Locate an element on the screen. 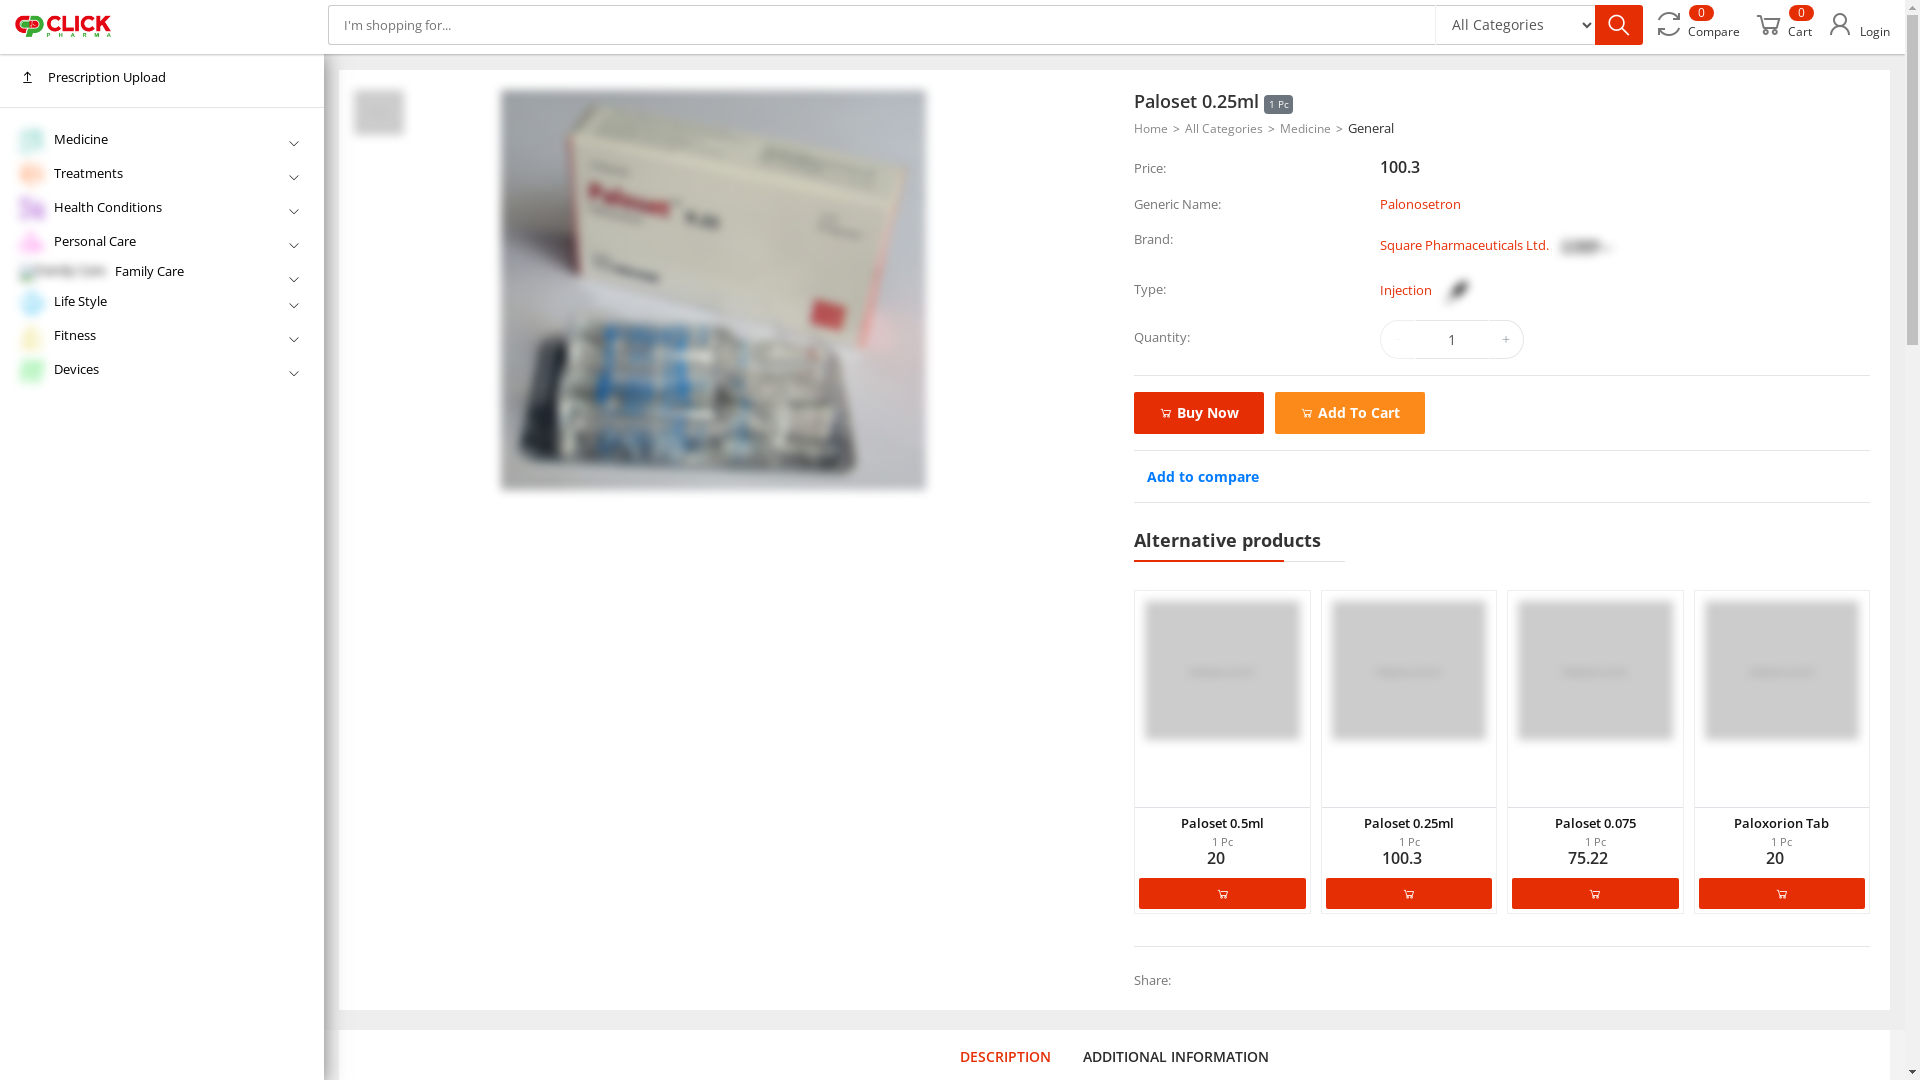  Paloset 0.075 is located at coordinates (1595, 823).